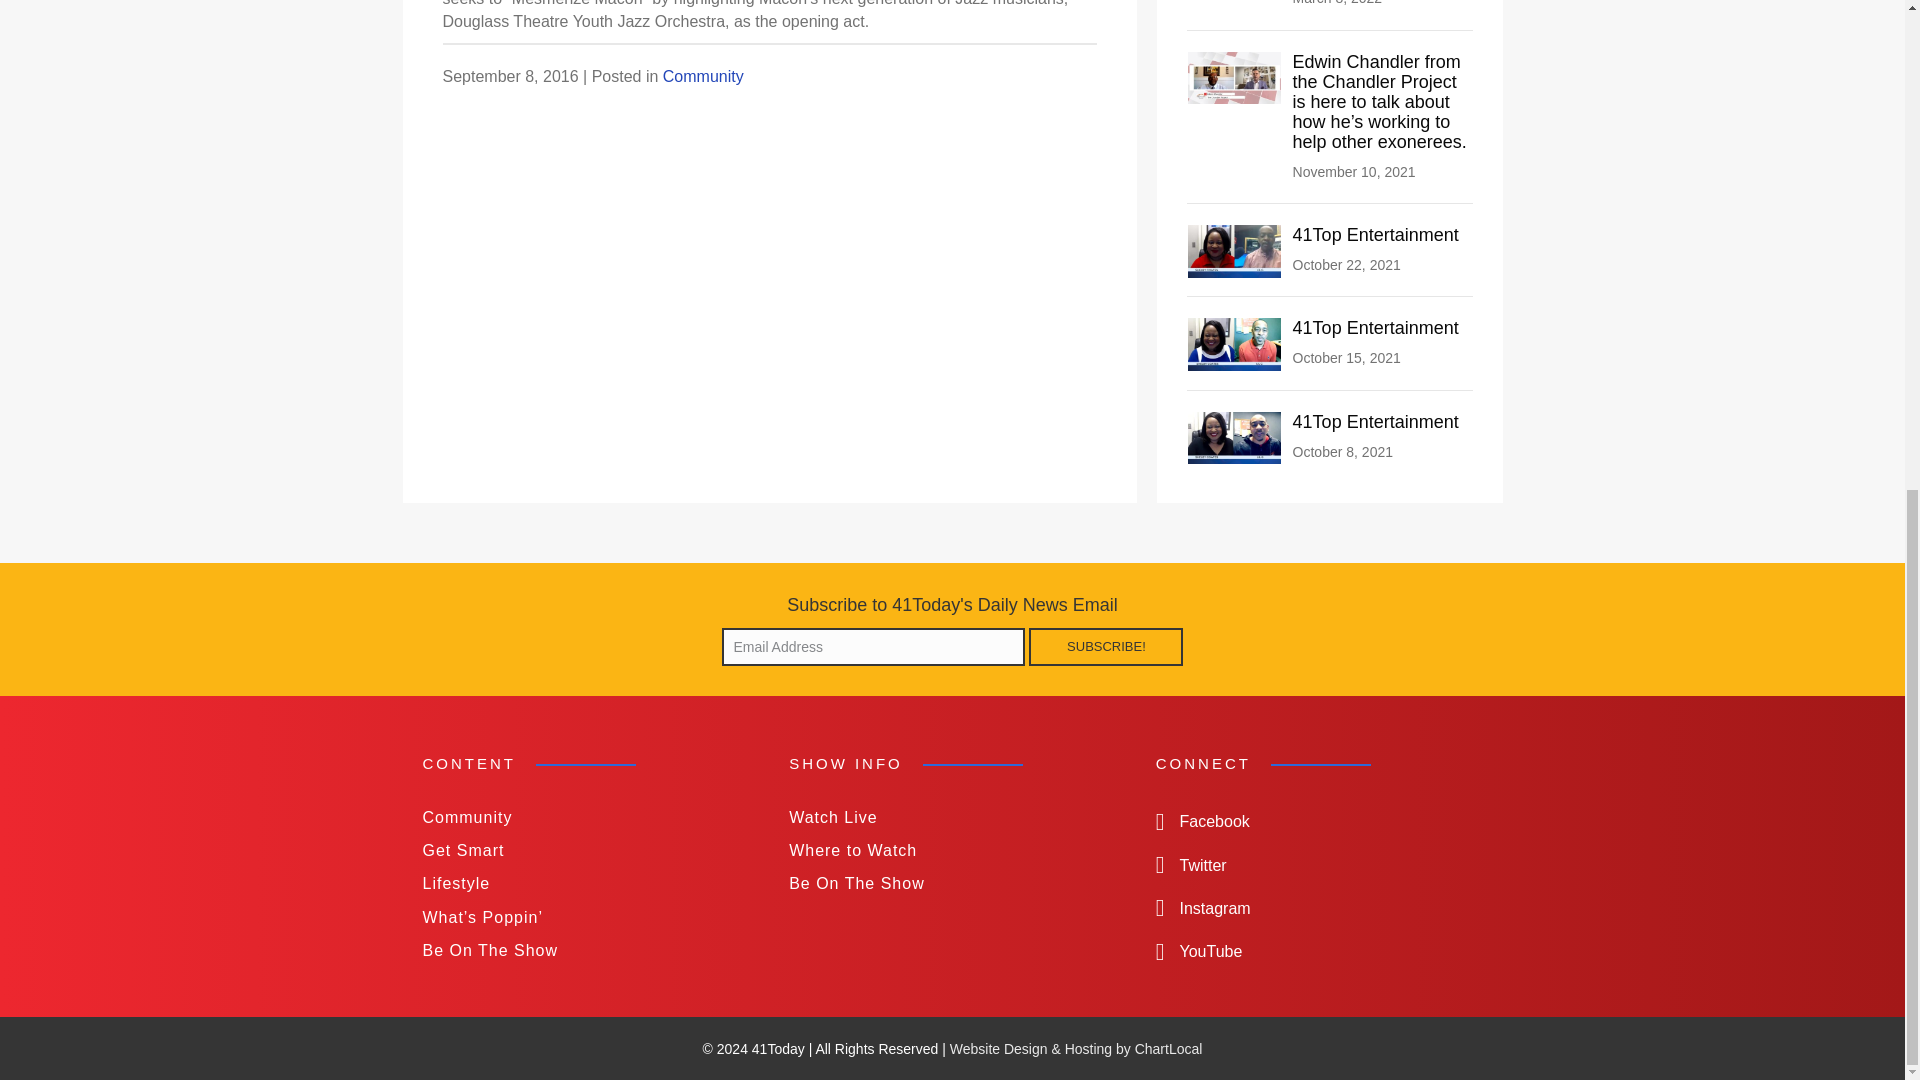 This screenshot has height=1080, width=1920. What do you see at coordinates (1376, 328) in the screenshot?
I see `41Top Entertainment` at bounding box center [1376, 328].